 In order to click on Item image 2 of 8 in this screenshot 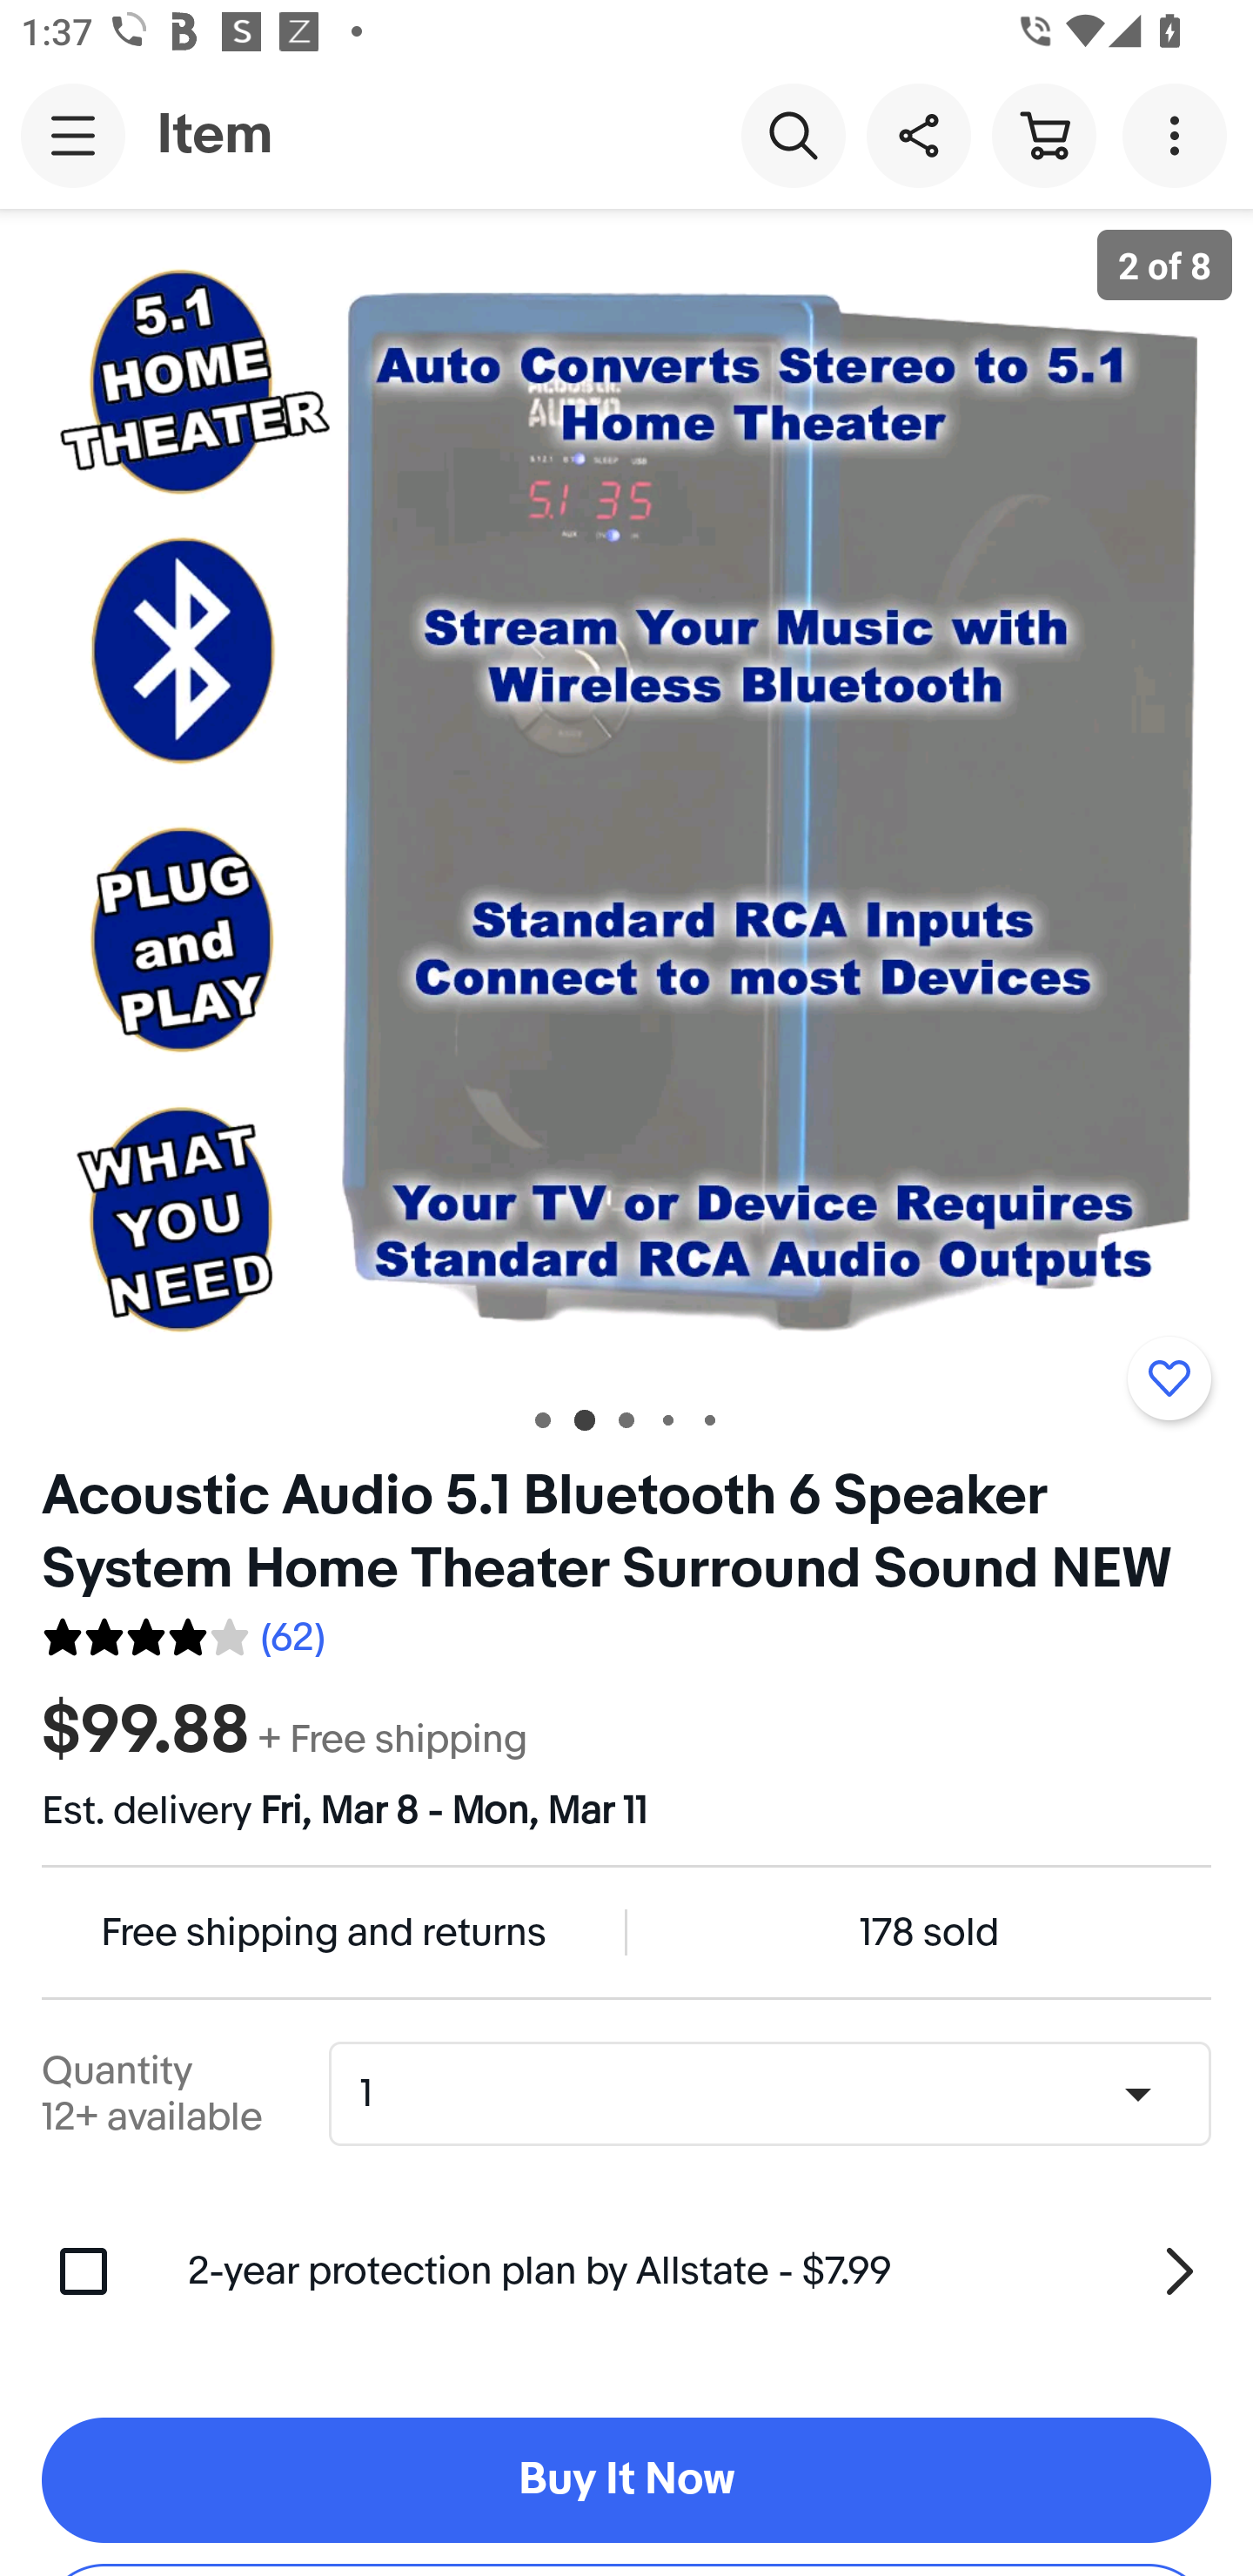, I will do `click(626, 793)`.